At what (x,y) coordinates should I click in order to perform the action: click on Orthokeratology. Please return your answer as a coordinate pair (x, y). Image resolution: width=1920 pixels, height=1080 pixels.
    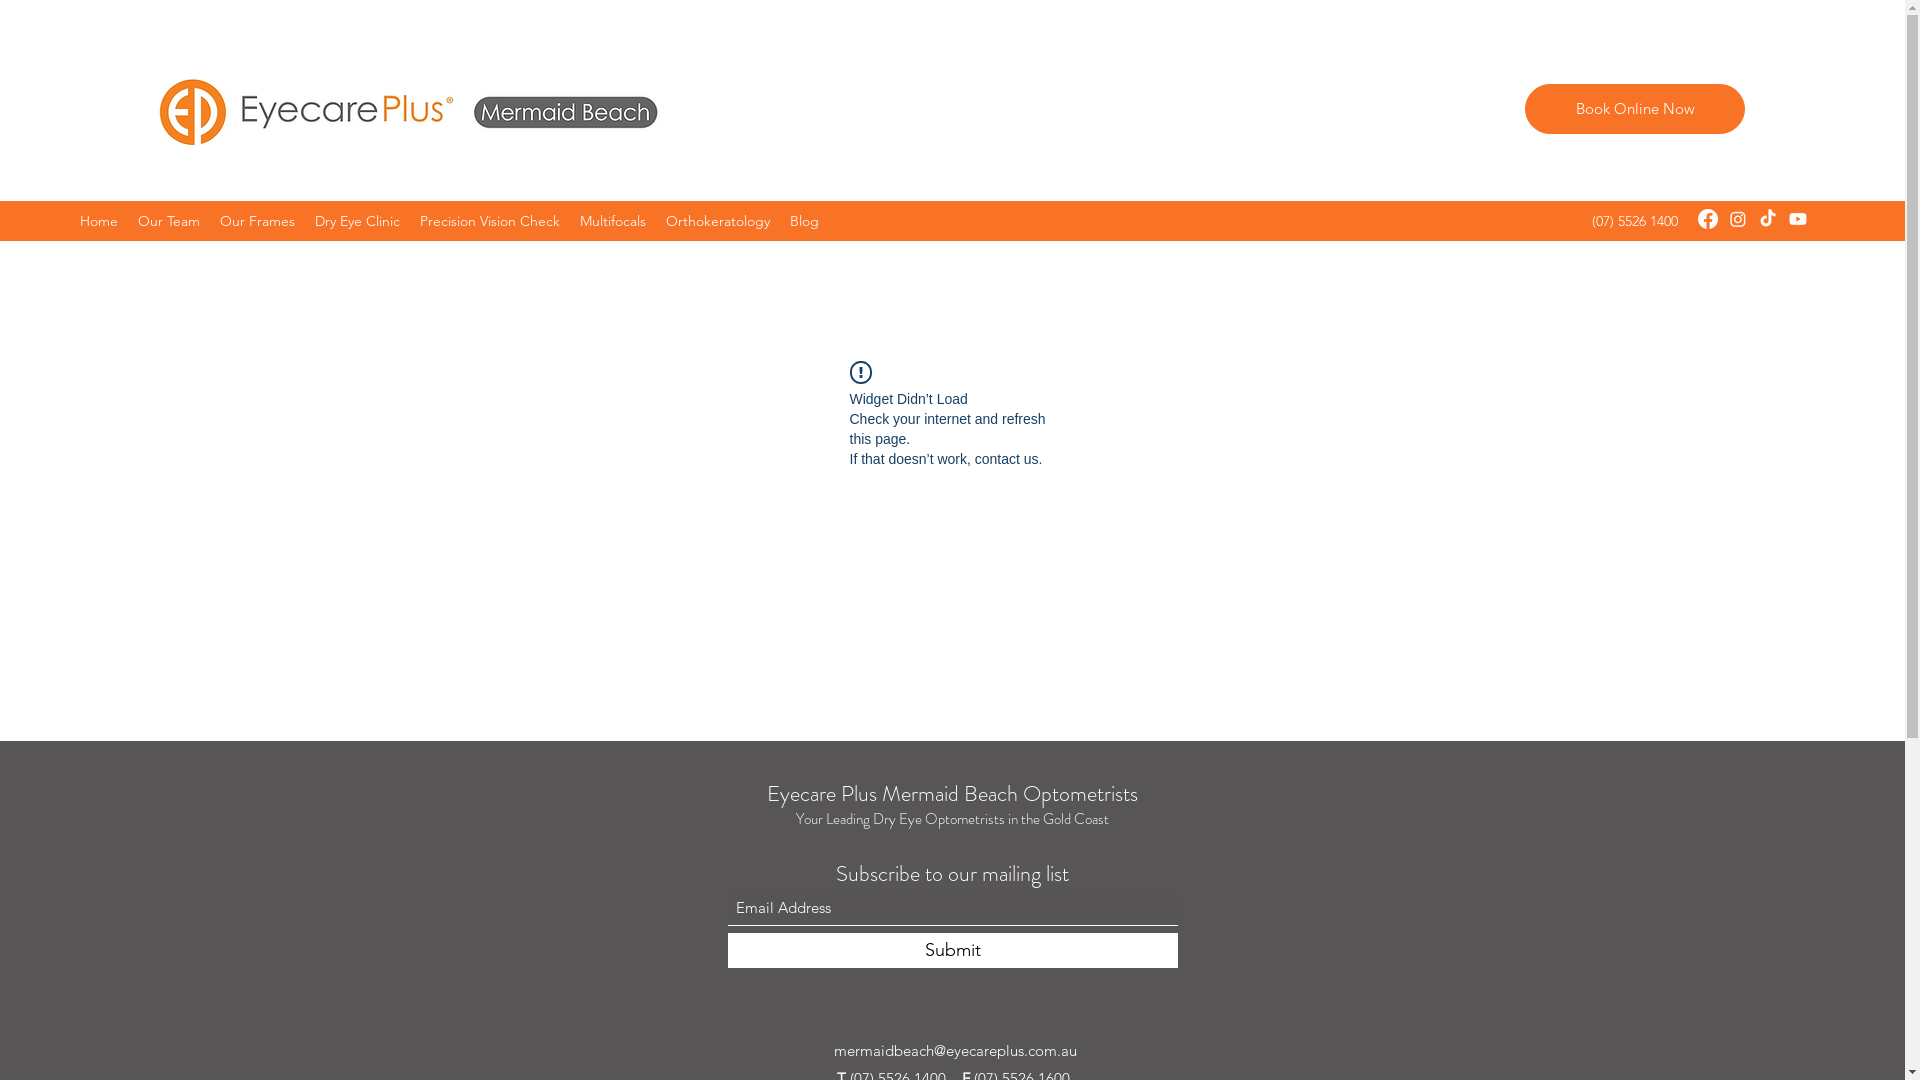
    Looking at the image, I should click on (718, 221).